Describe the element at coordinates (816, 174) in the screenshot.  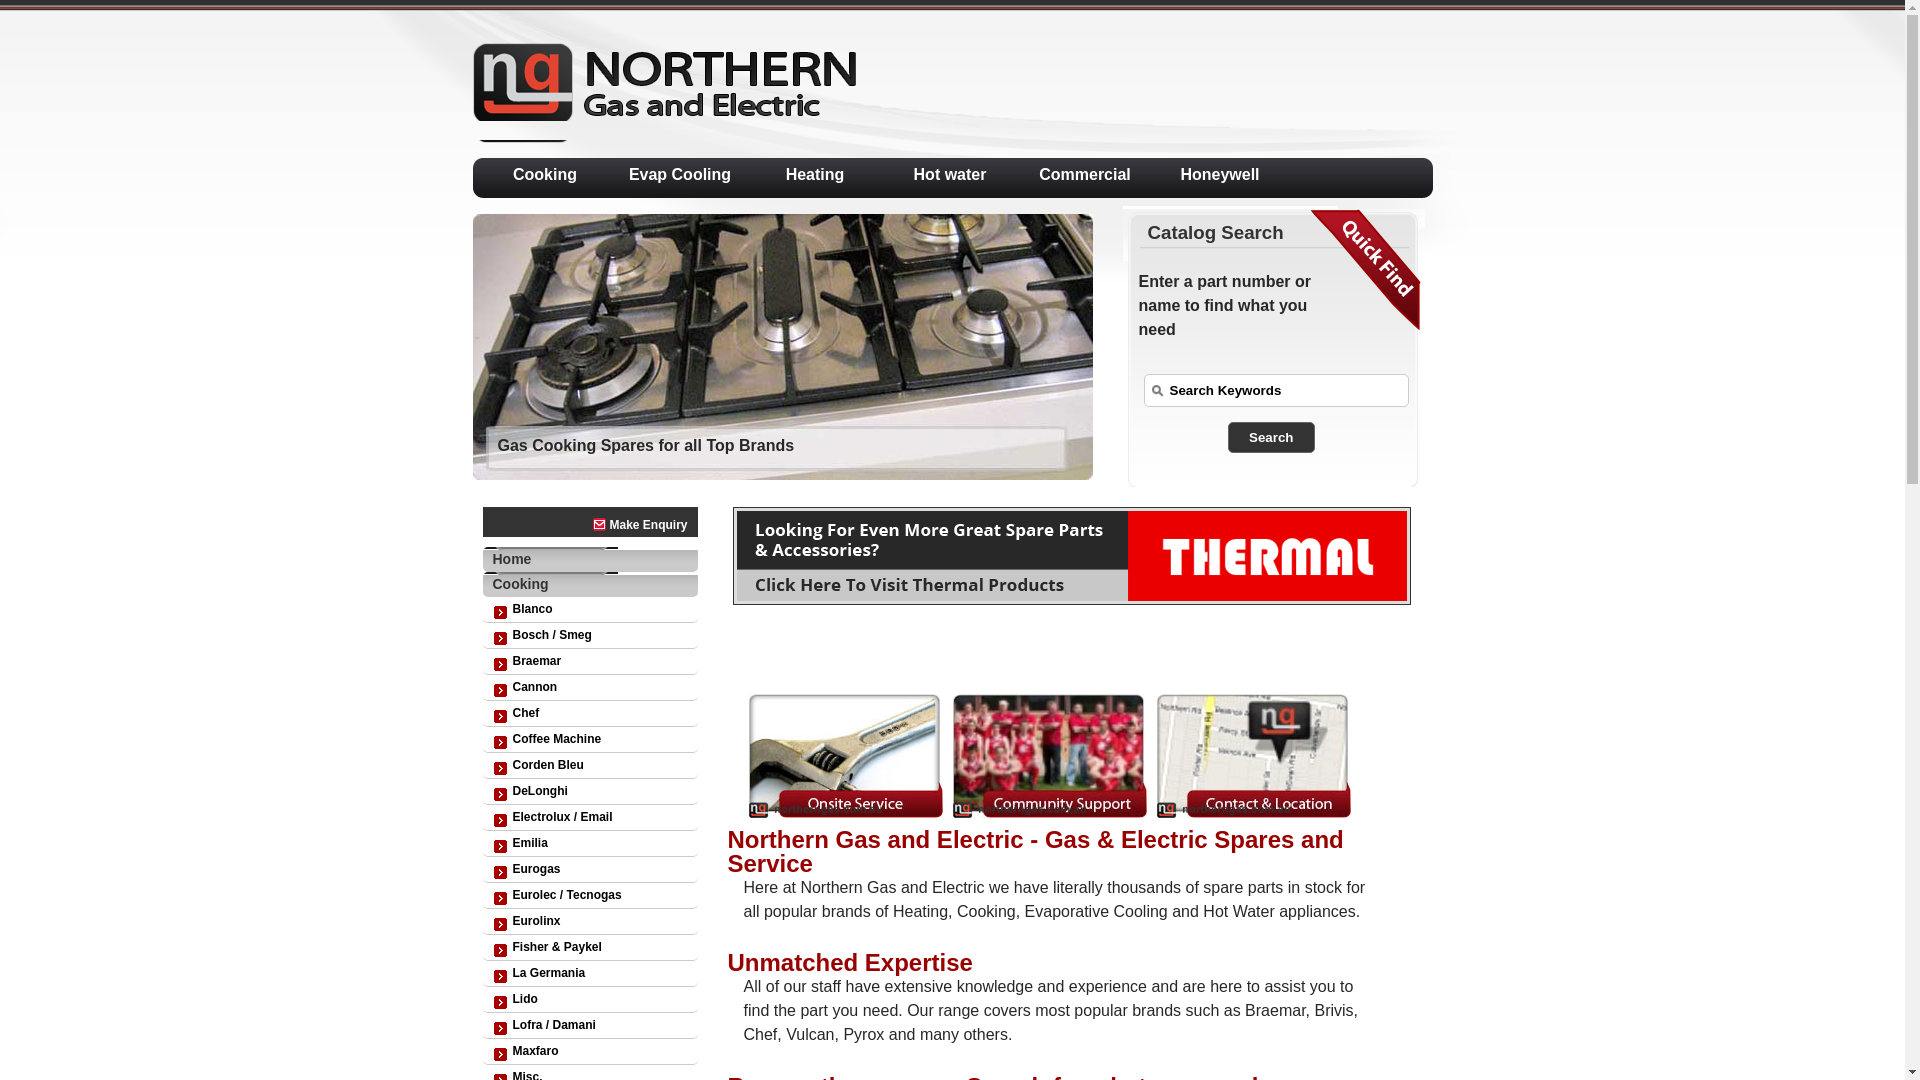
I see `Heating` at that location.